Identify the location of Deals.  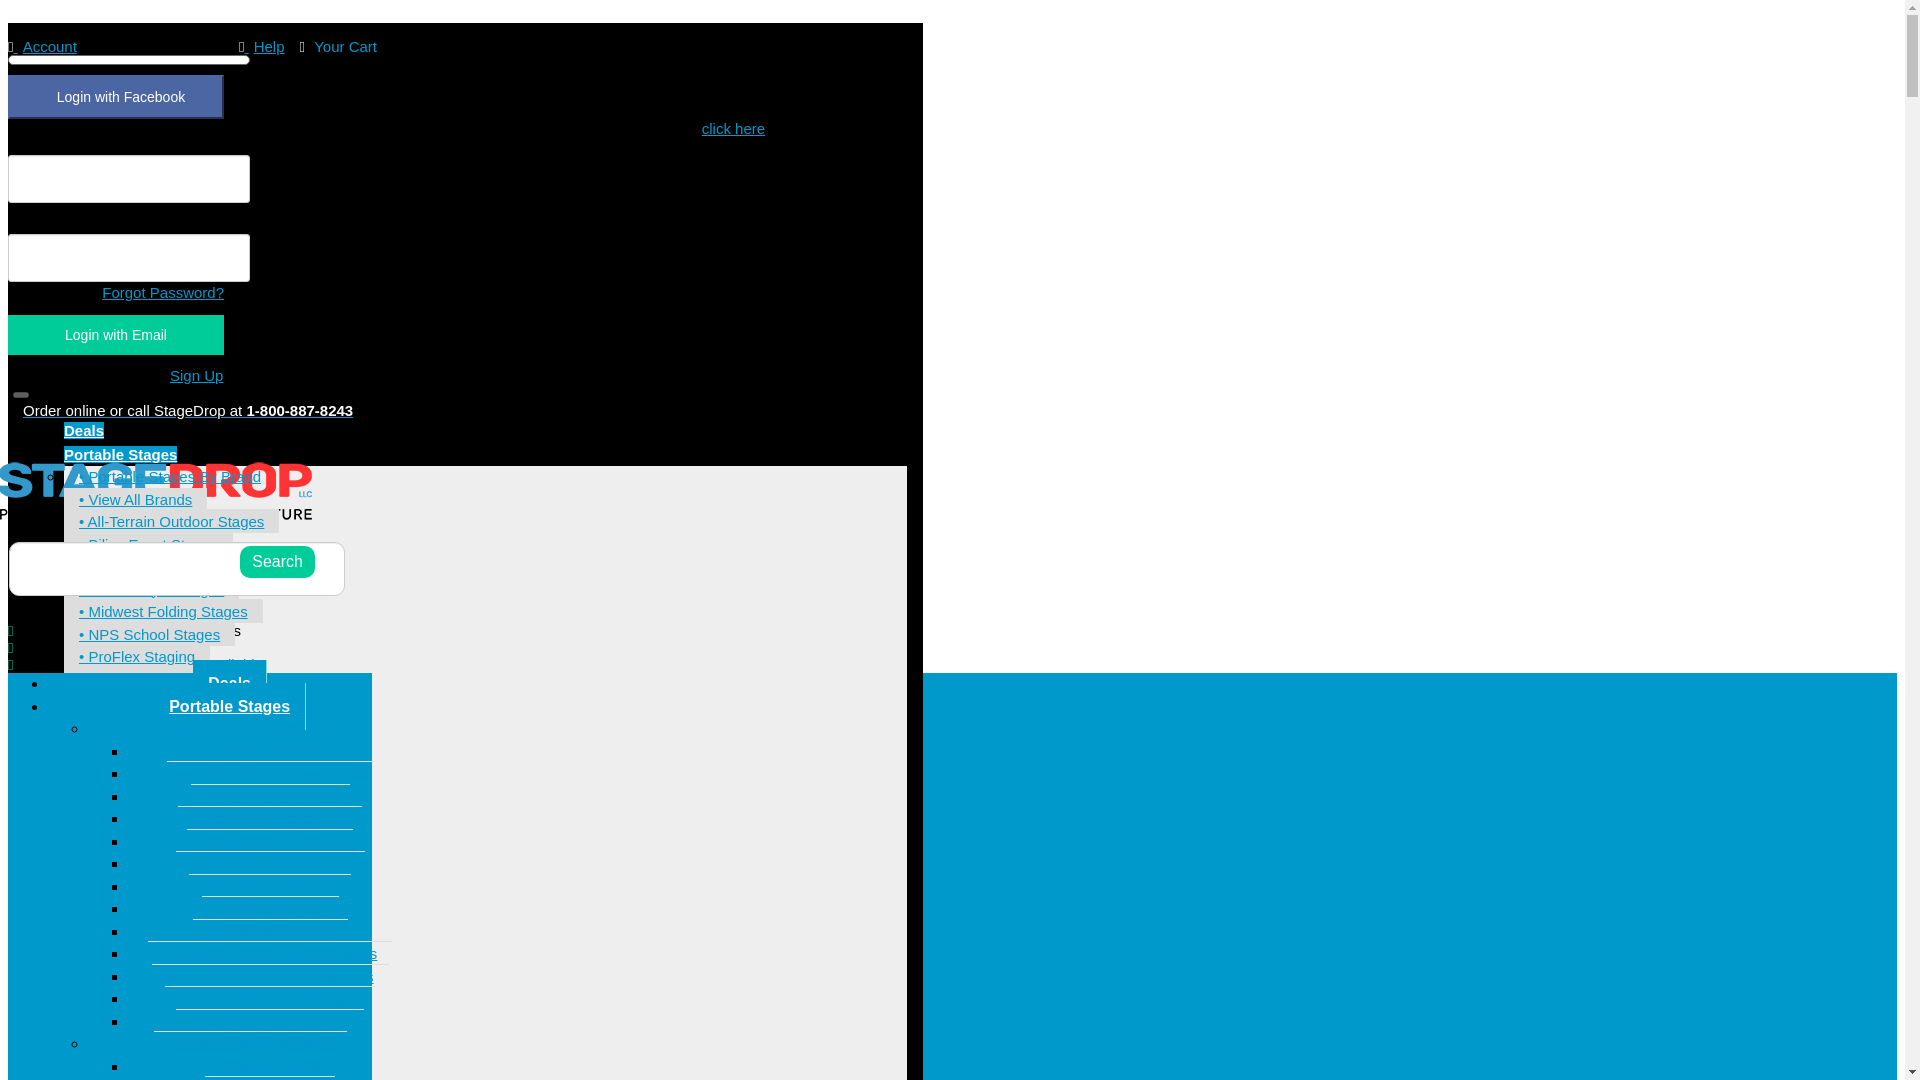
(83, 430).